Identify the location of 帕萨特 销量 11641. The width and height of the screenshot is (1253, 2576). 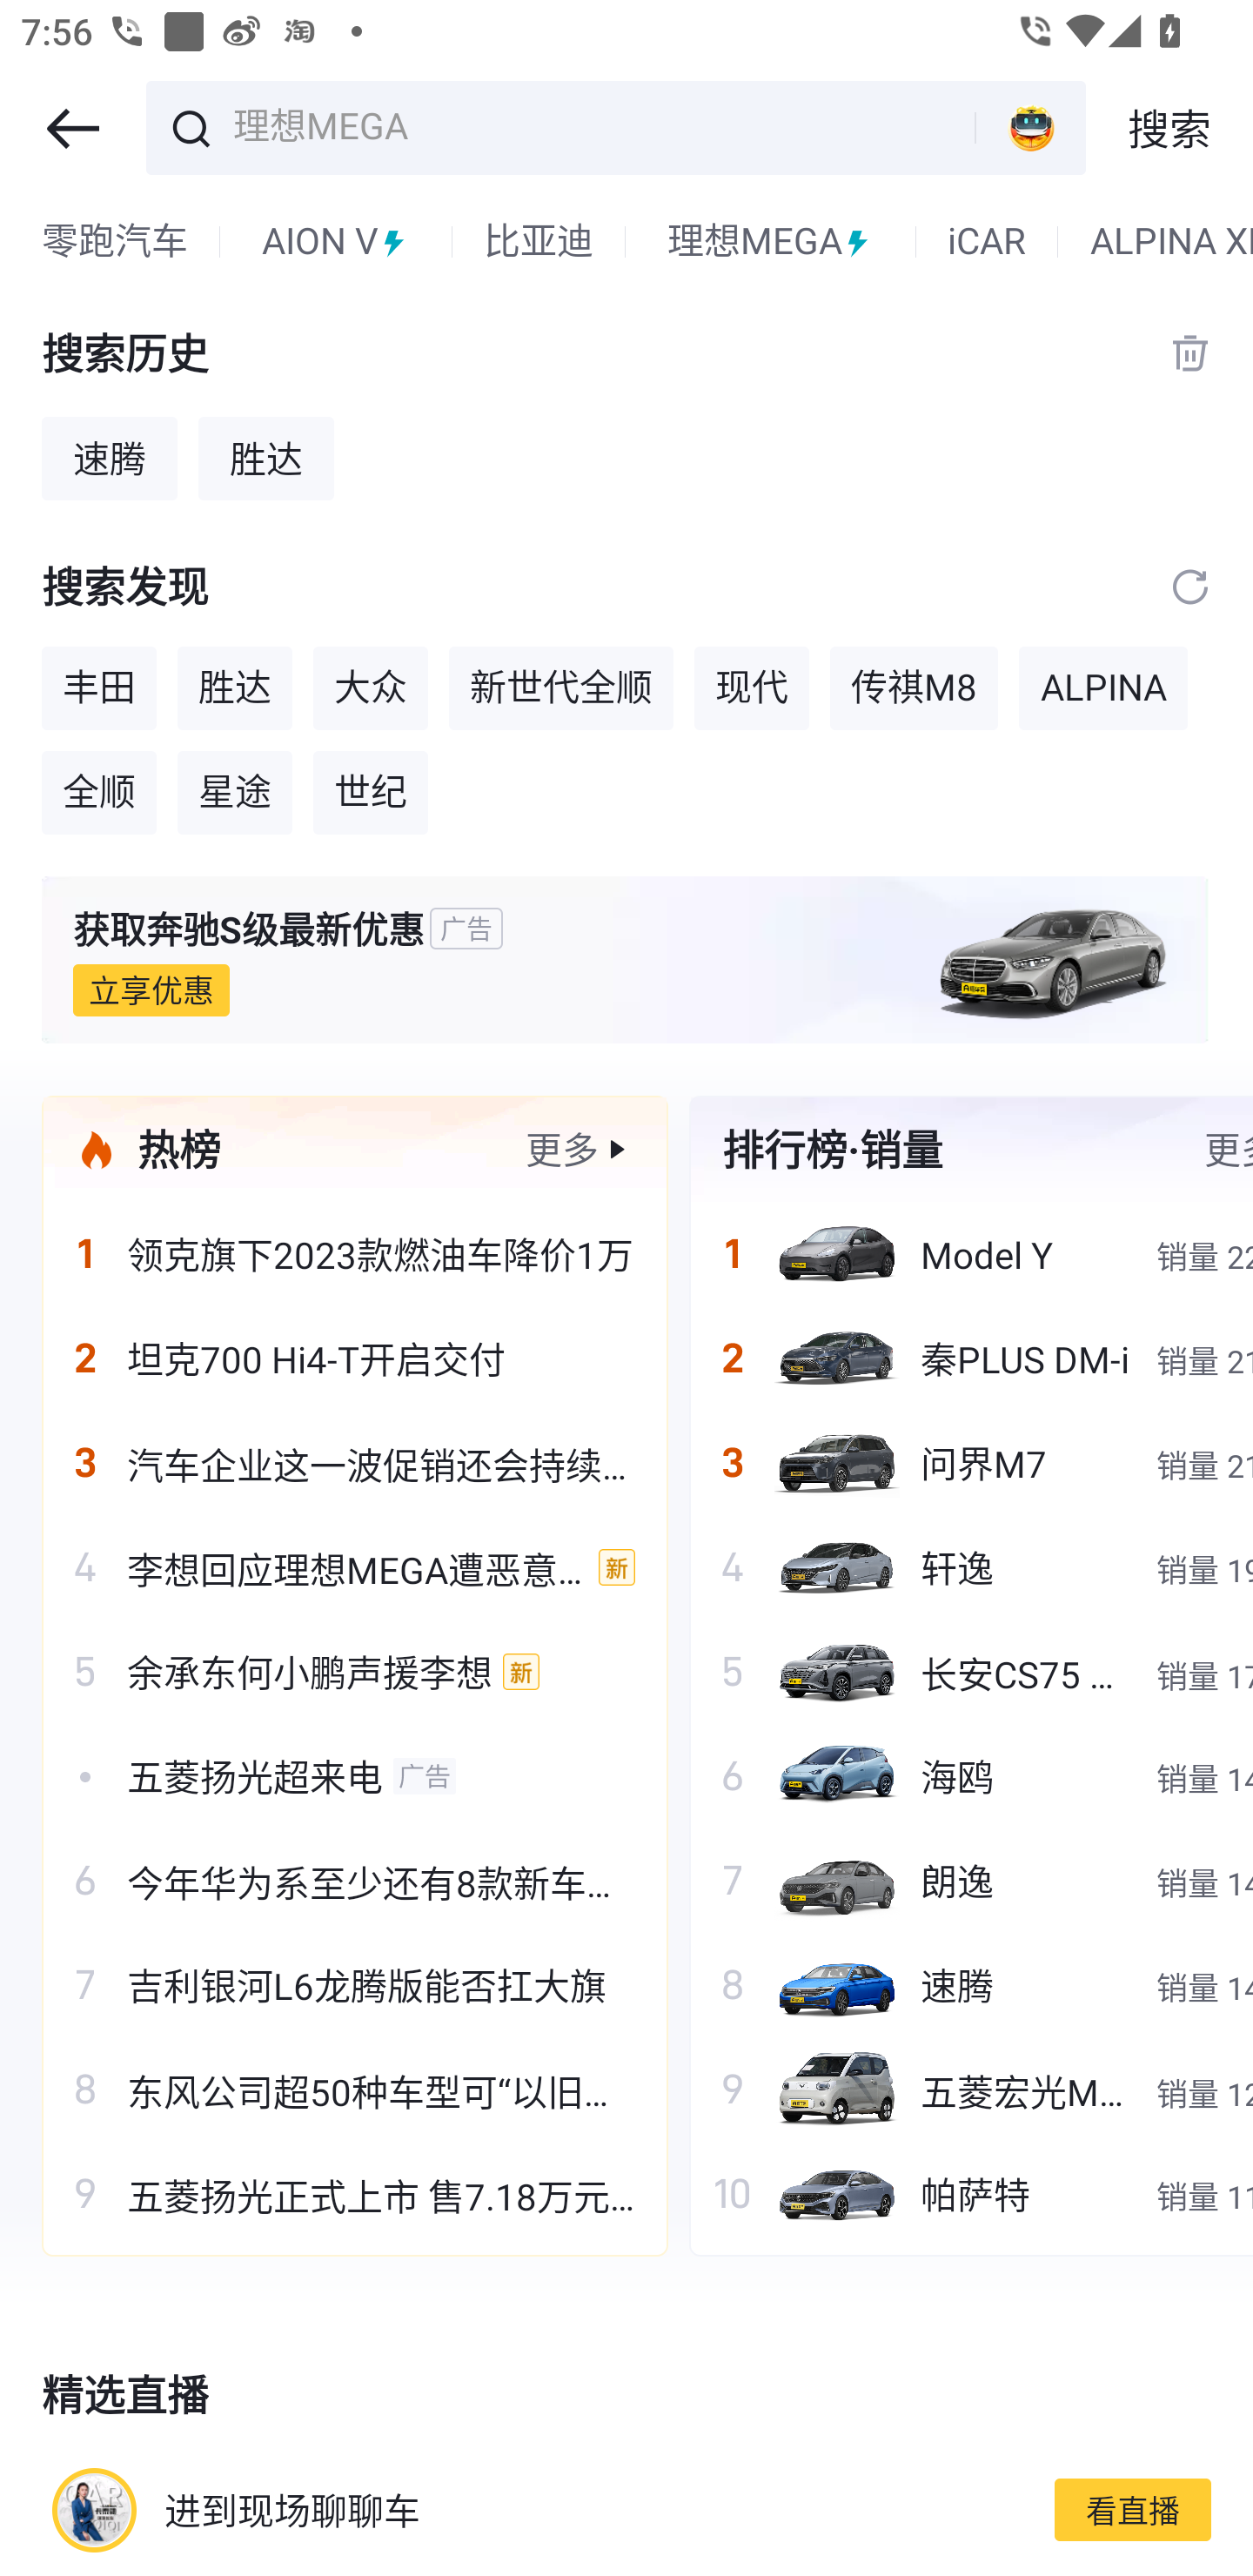
(971, 2193).